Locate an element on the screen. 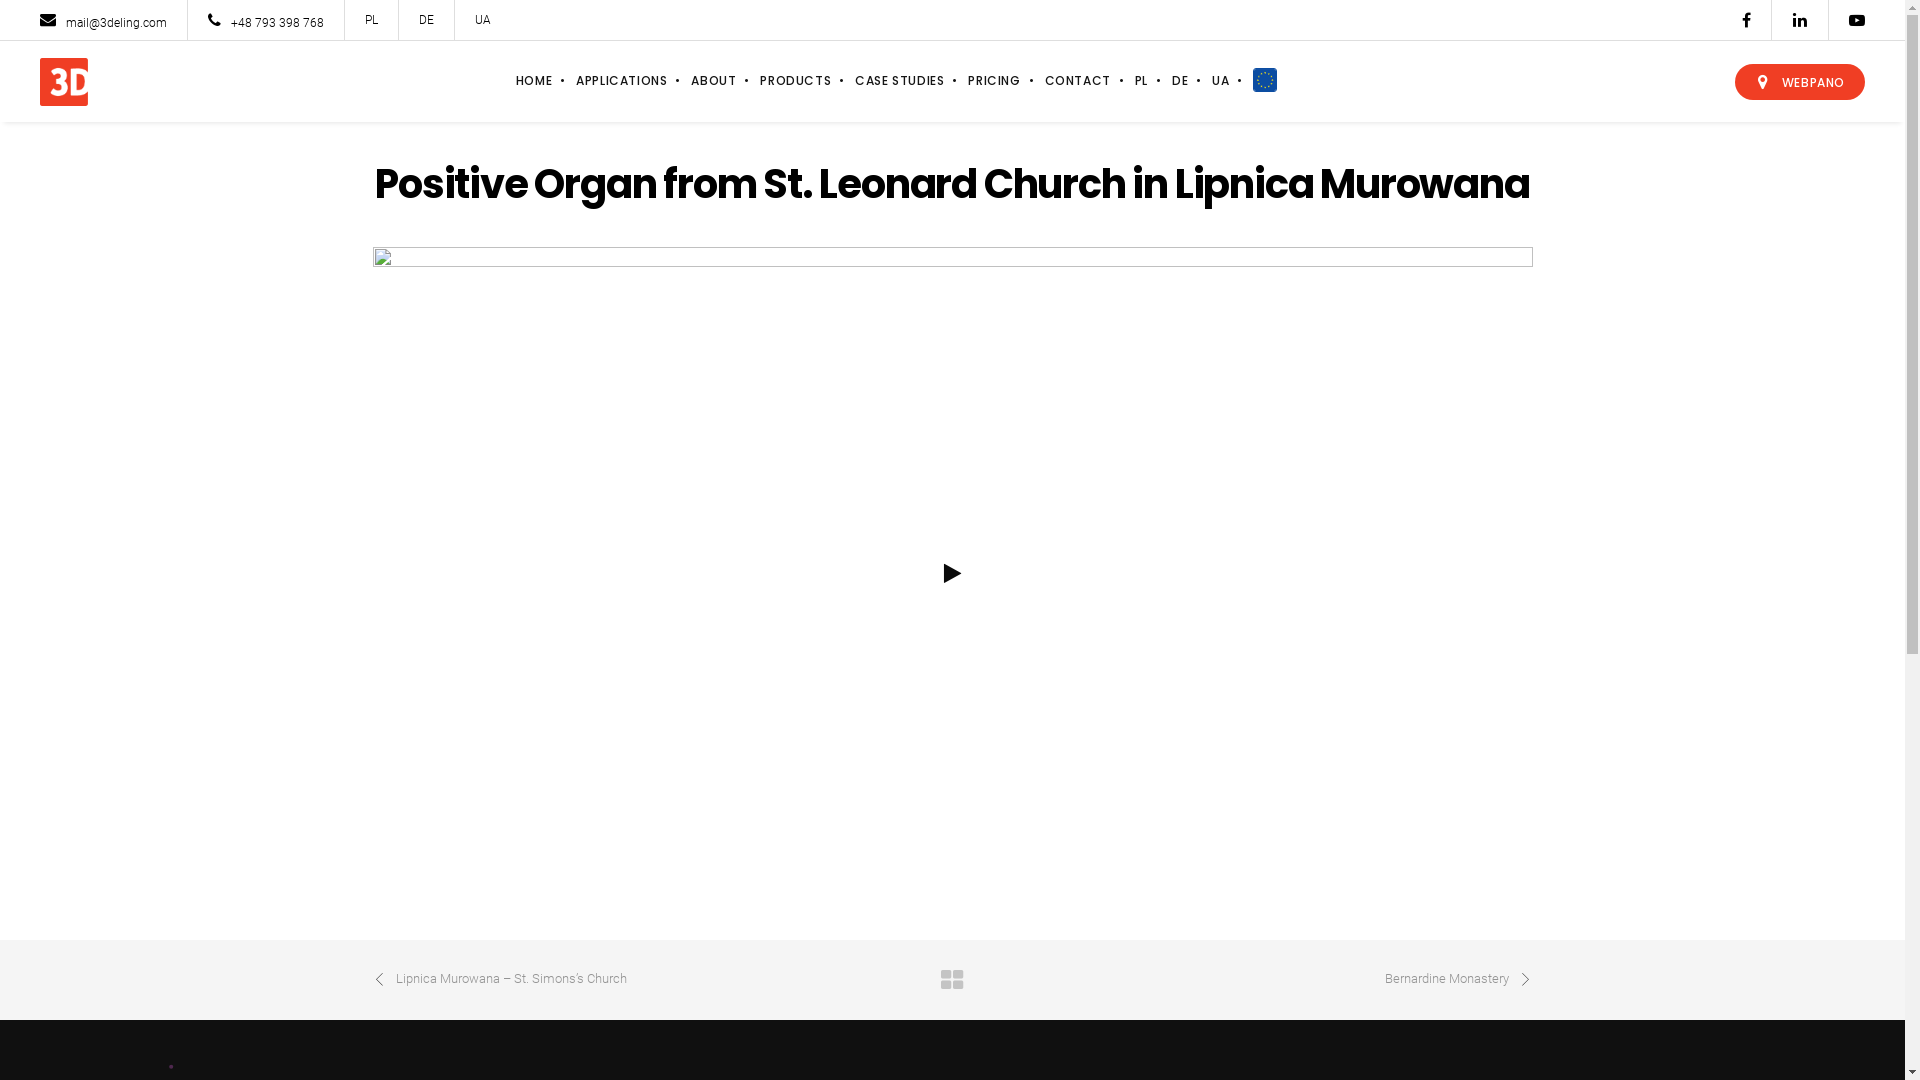 Image resolution: width=1920 pixels, height=1080 pixels. HOME is located at coordinates (534, 81).